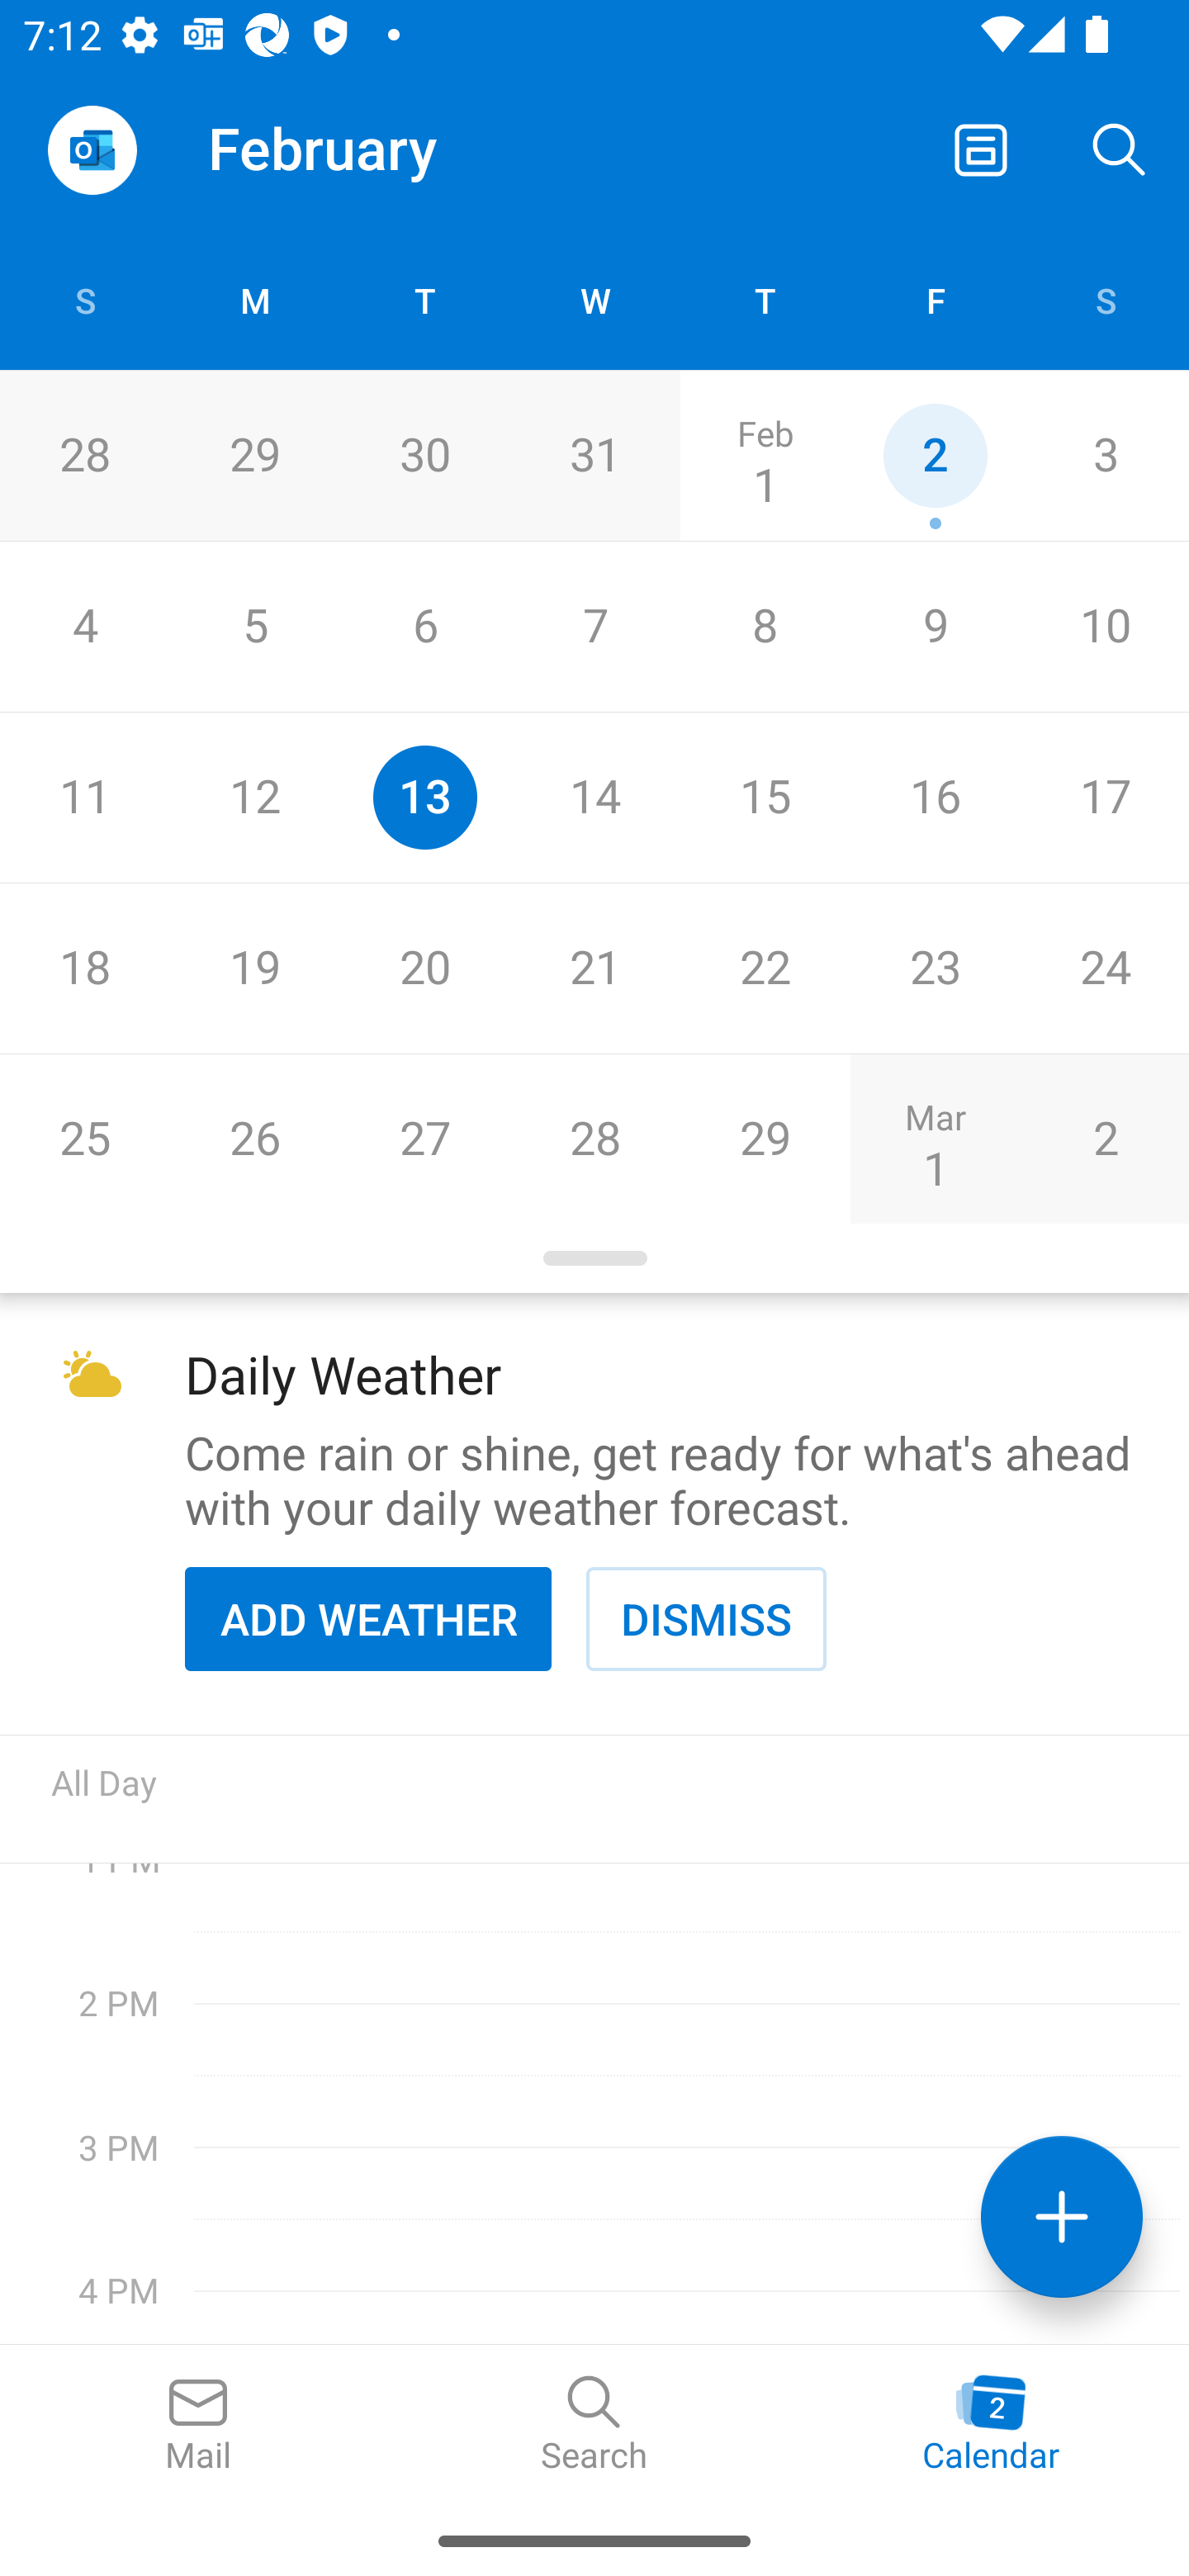 The width and height of the screenshot is (1189, 2576). Describe the element at coordinates (706, 1618) in the screenshot. I see `DISMISS` at that location.